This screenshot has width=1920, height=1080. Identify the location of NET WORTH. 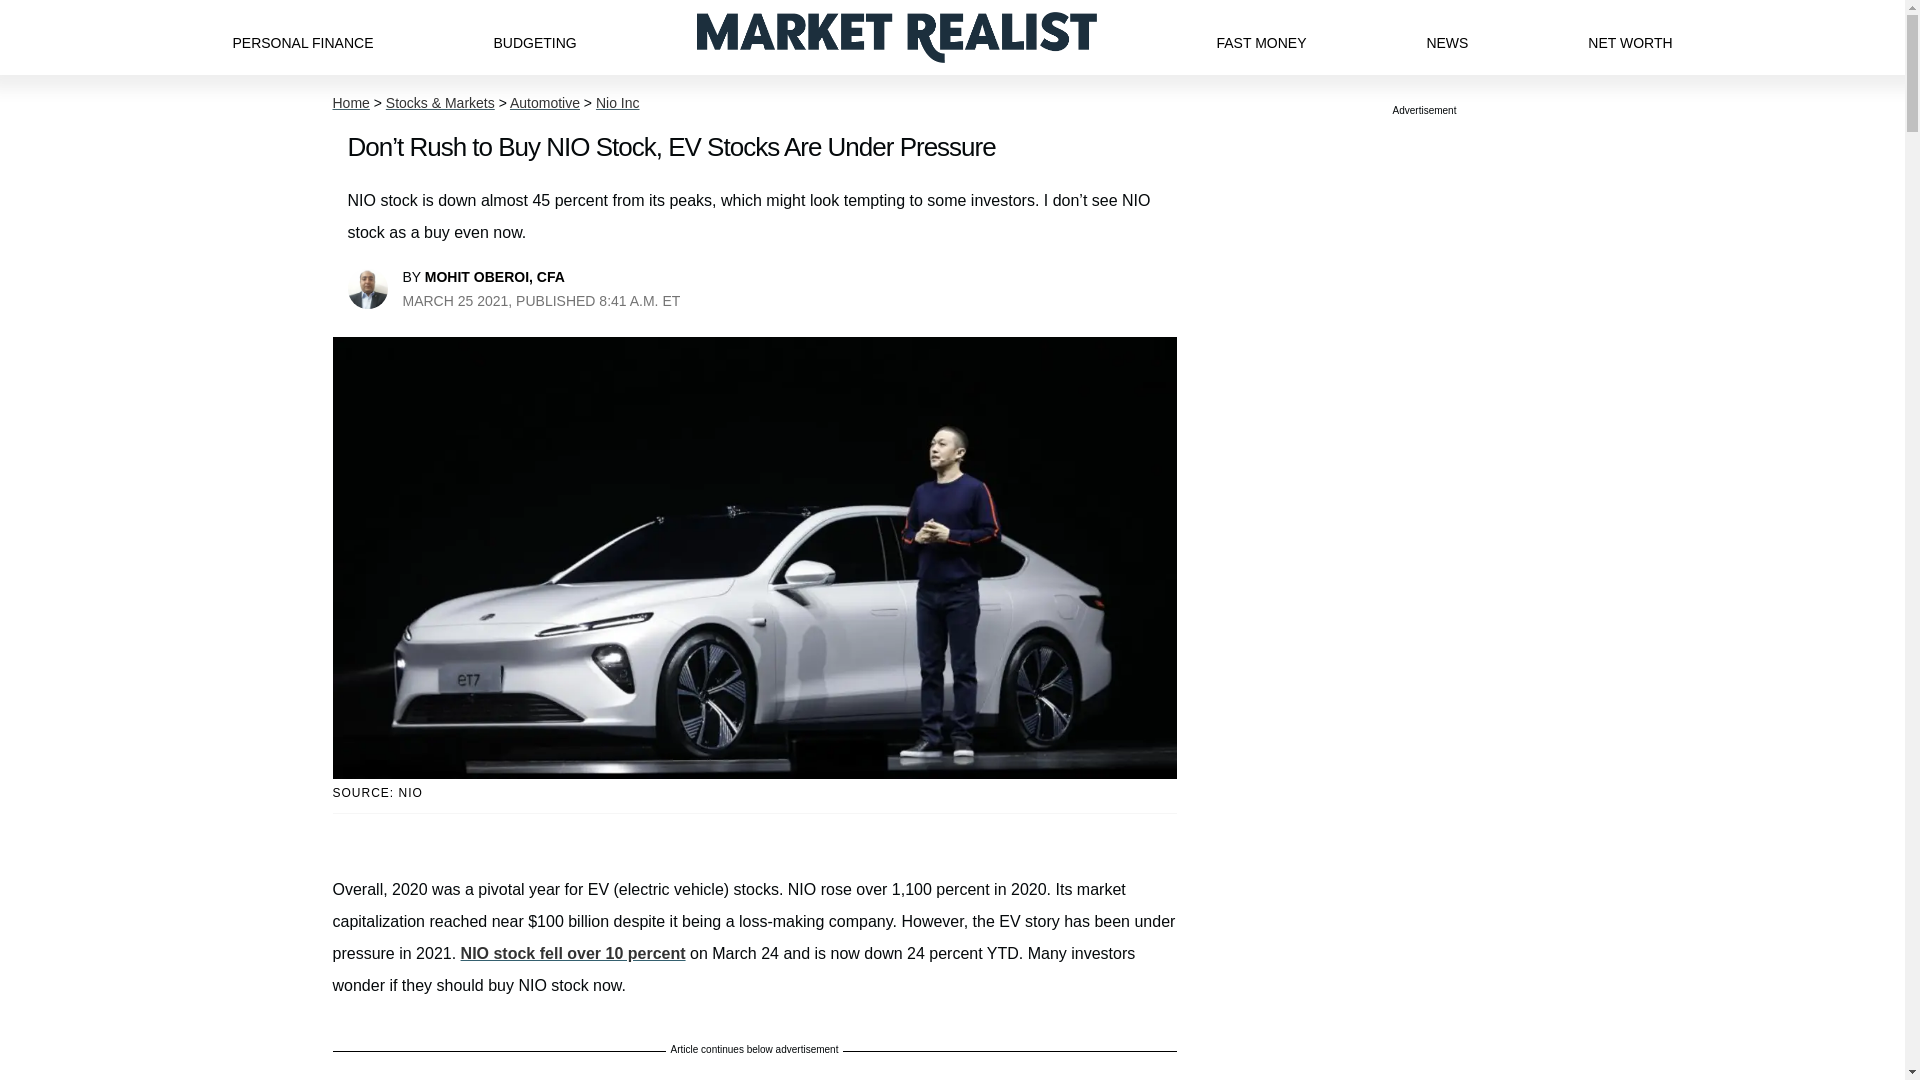
(1630, 37).